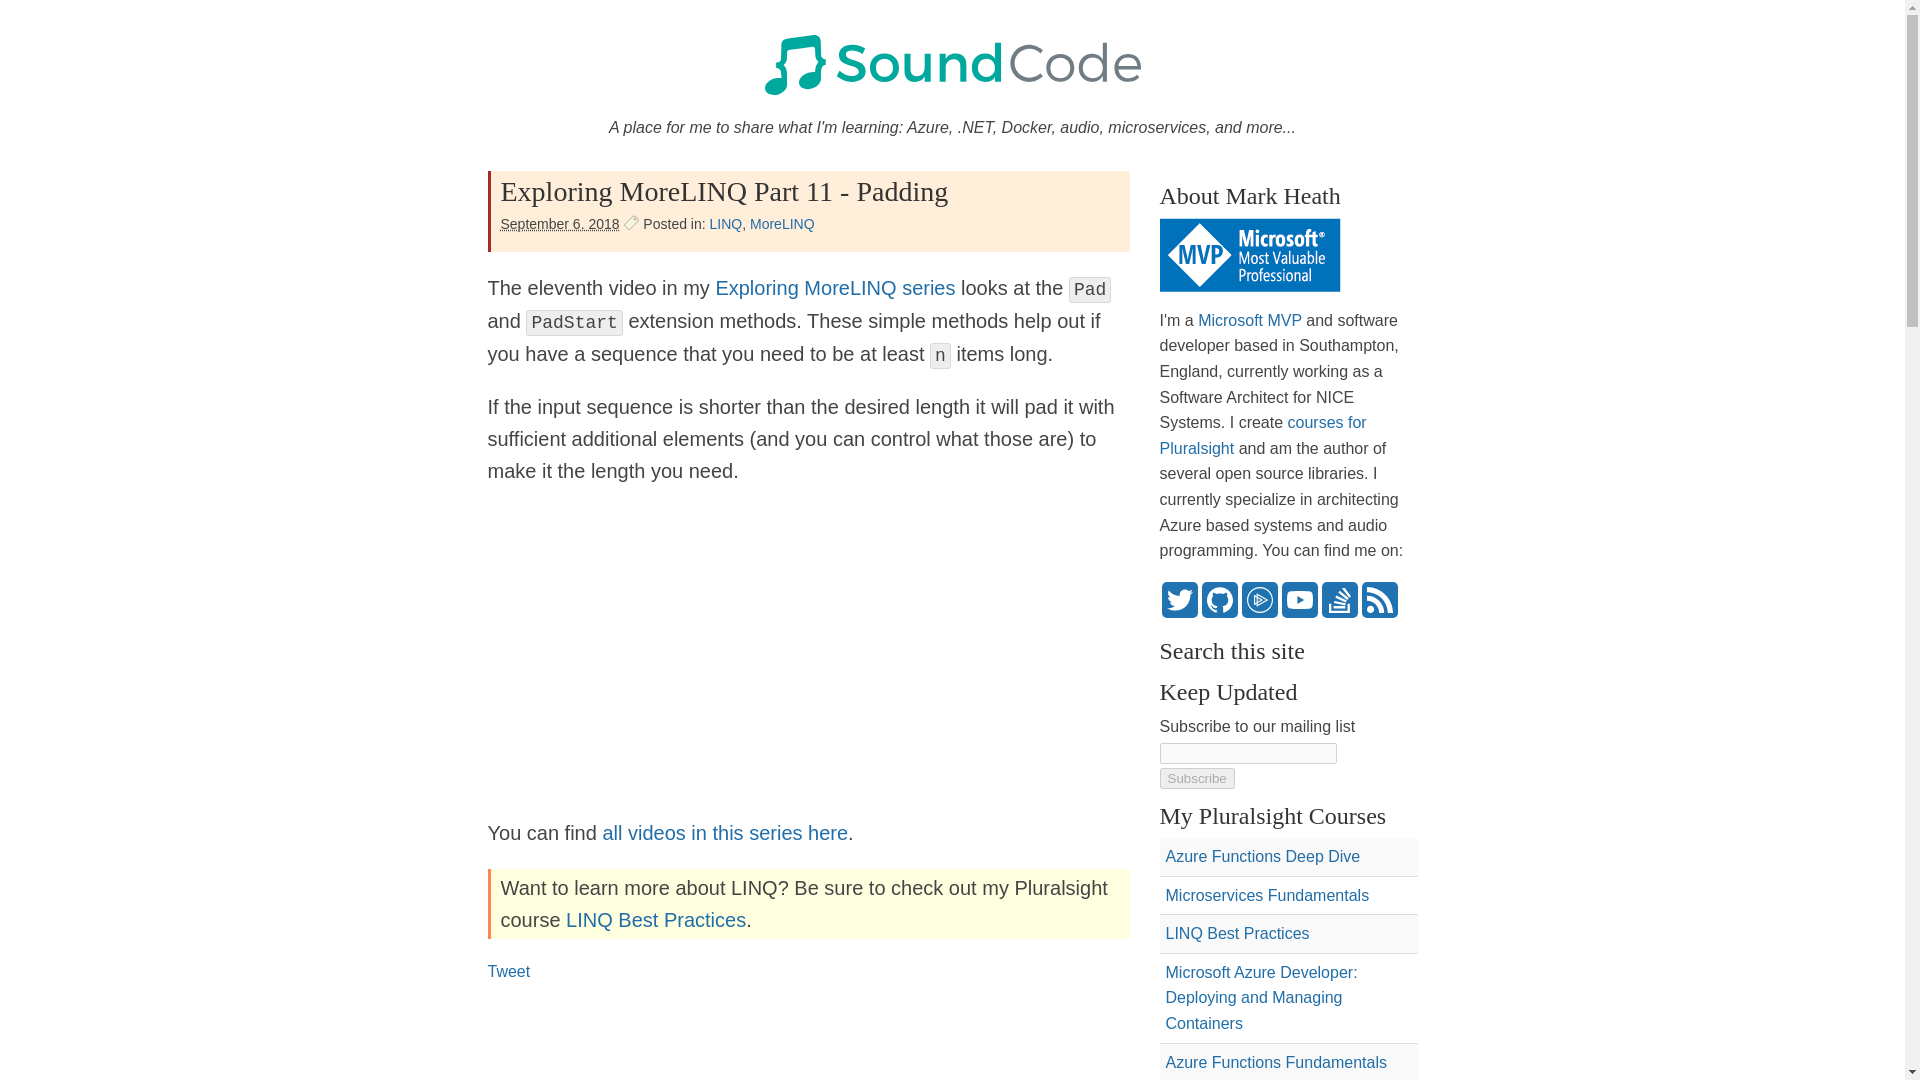 The width and height of the screenshot is (1920, 1080). Describe the element at coordinates (1237, 932) in the screenshot. I see `LINQ Best Practices` at that location.